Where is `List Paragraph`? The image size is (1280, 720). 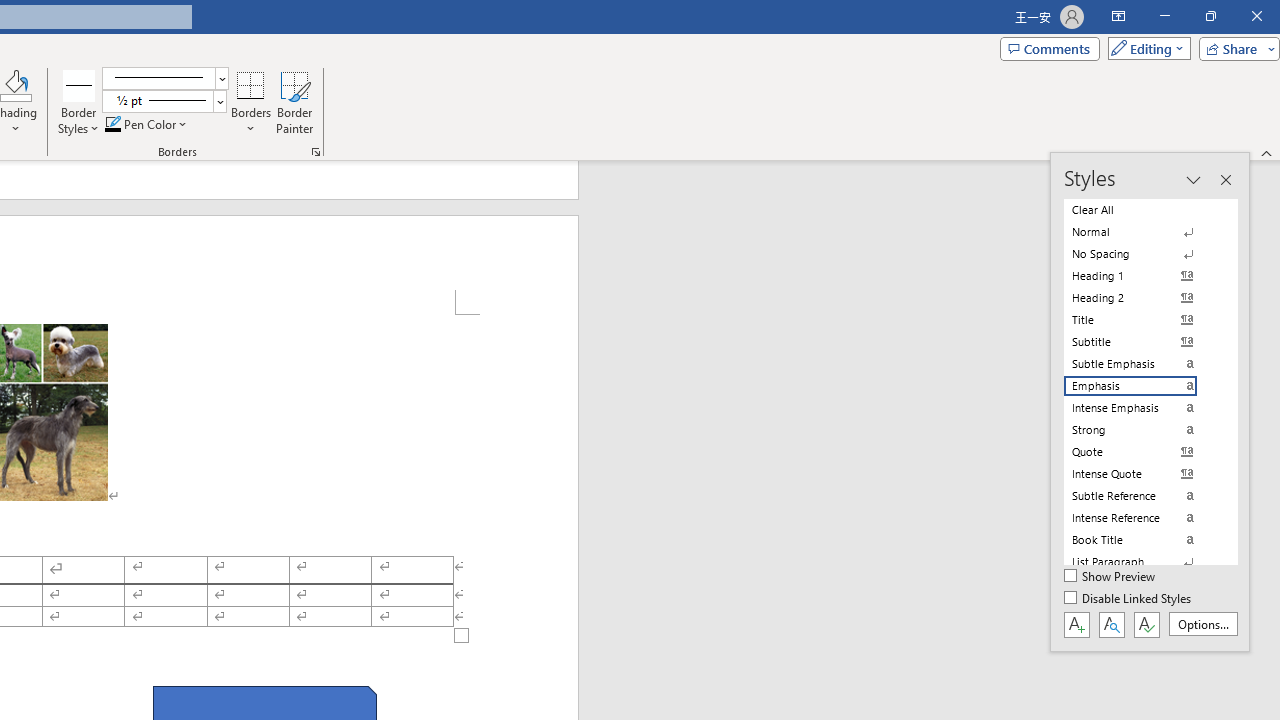
List Paragraph is located at coordinates (1142, 562).